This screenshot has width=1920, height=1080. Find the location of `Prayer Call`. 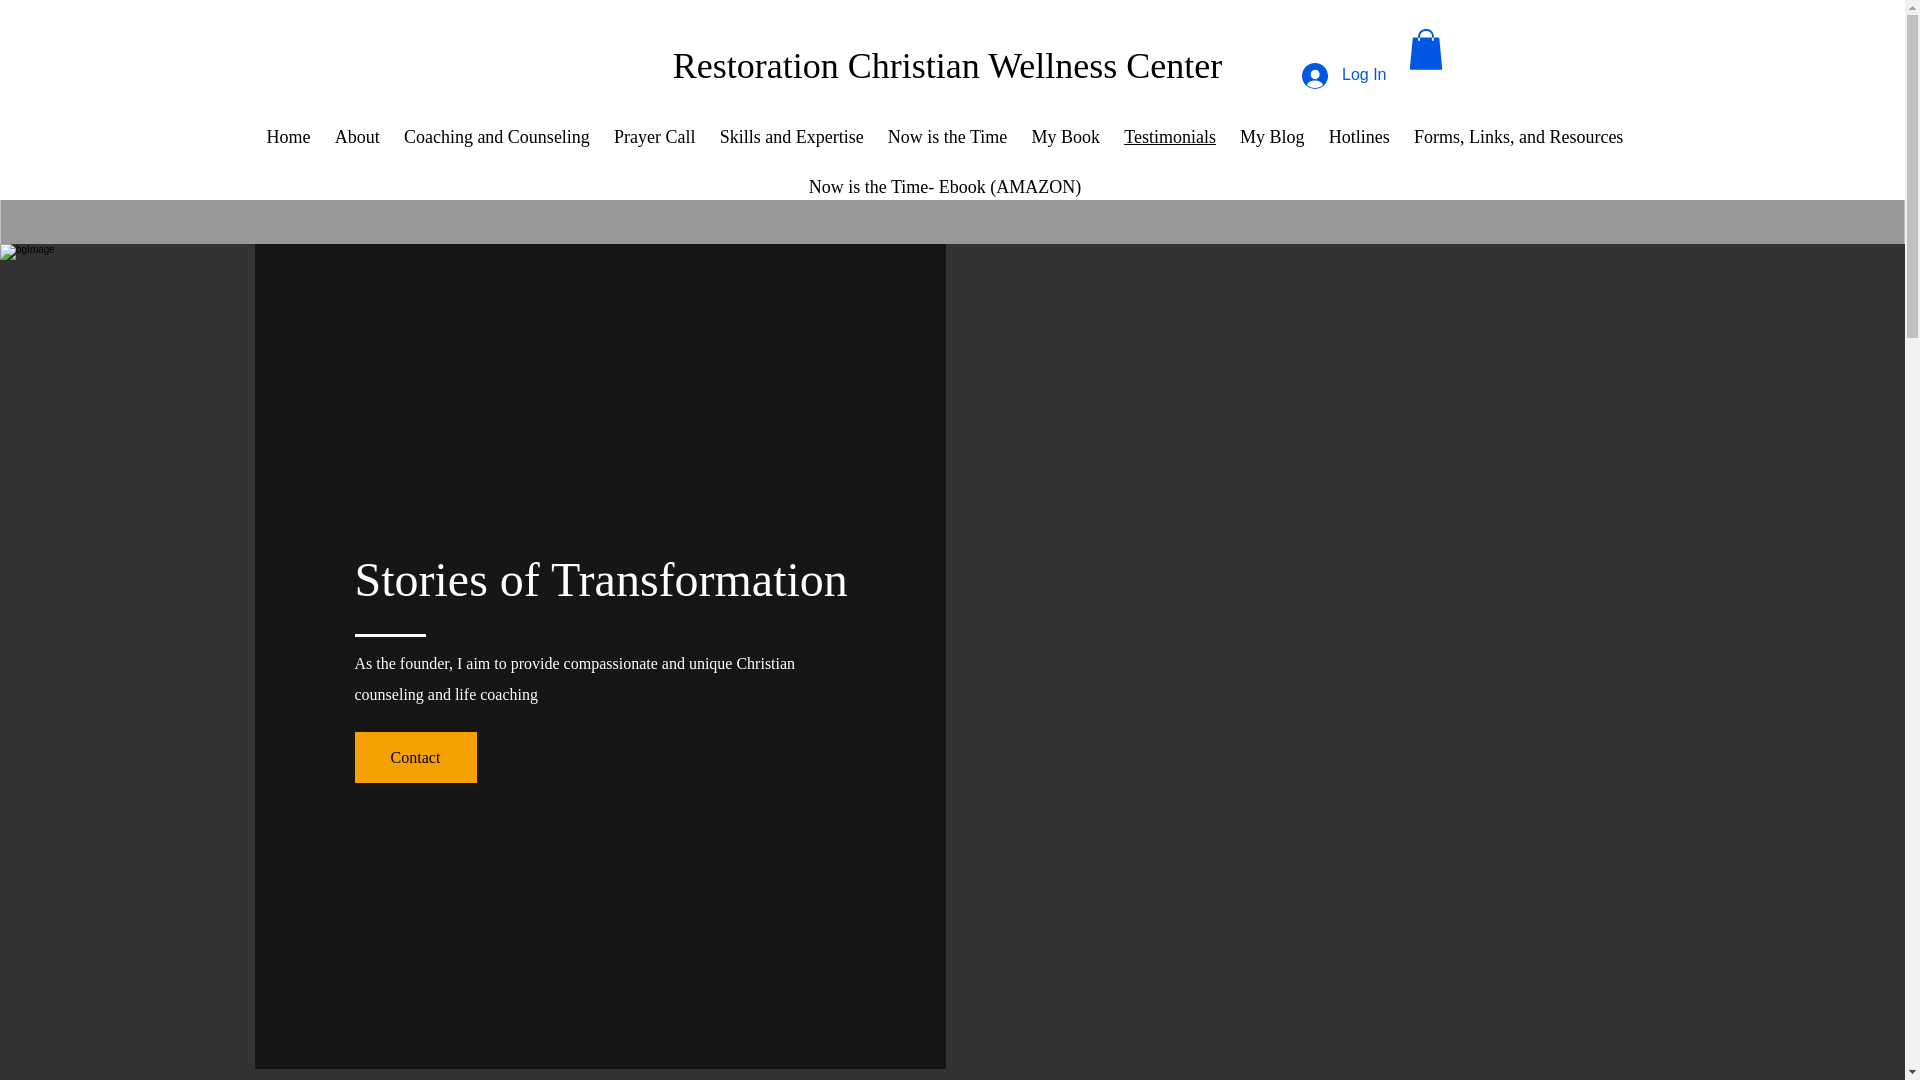

Prayer Call is located at coordinates (655, 137).